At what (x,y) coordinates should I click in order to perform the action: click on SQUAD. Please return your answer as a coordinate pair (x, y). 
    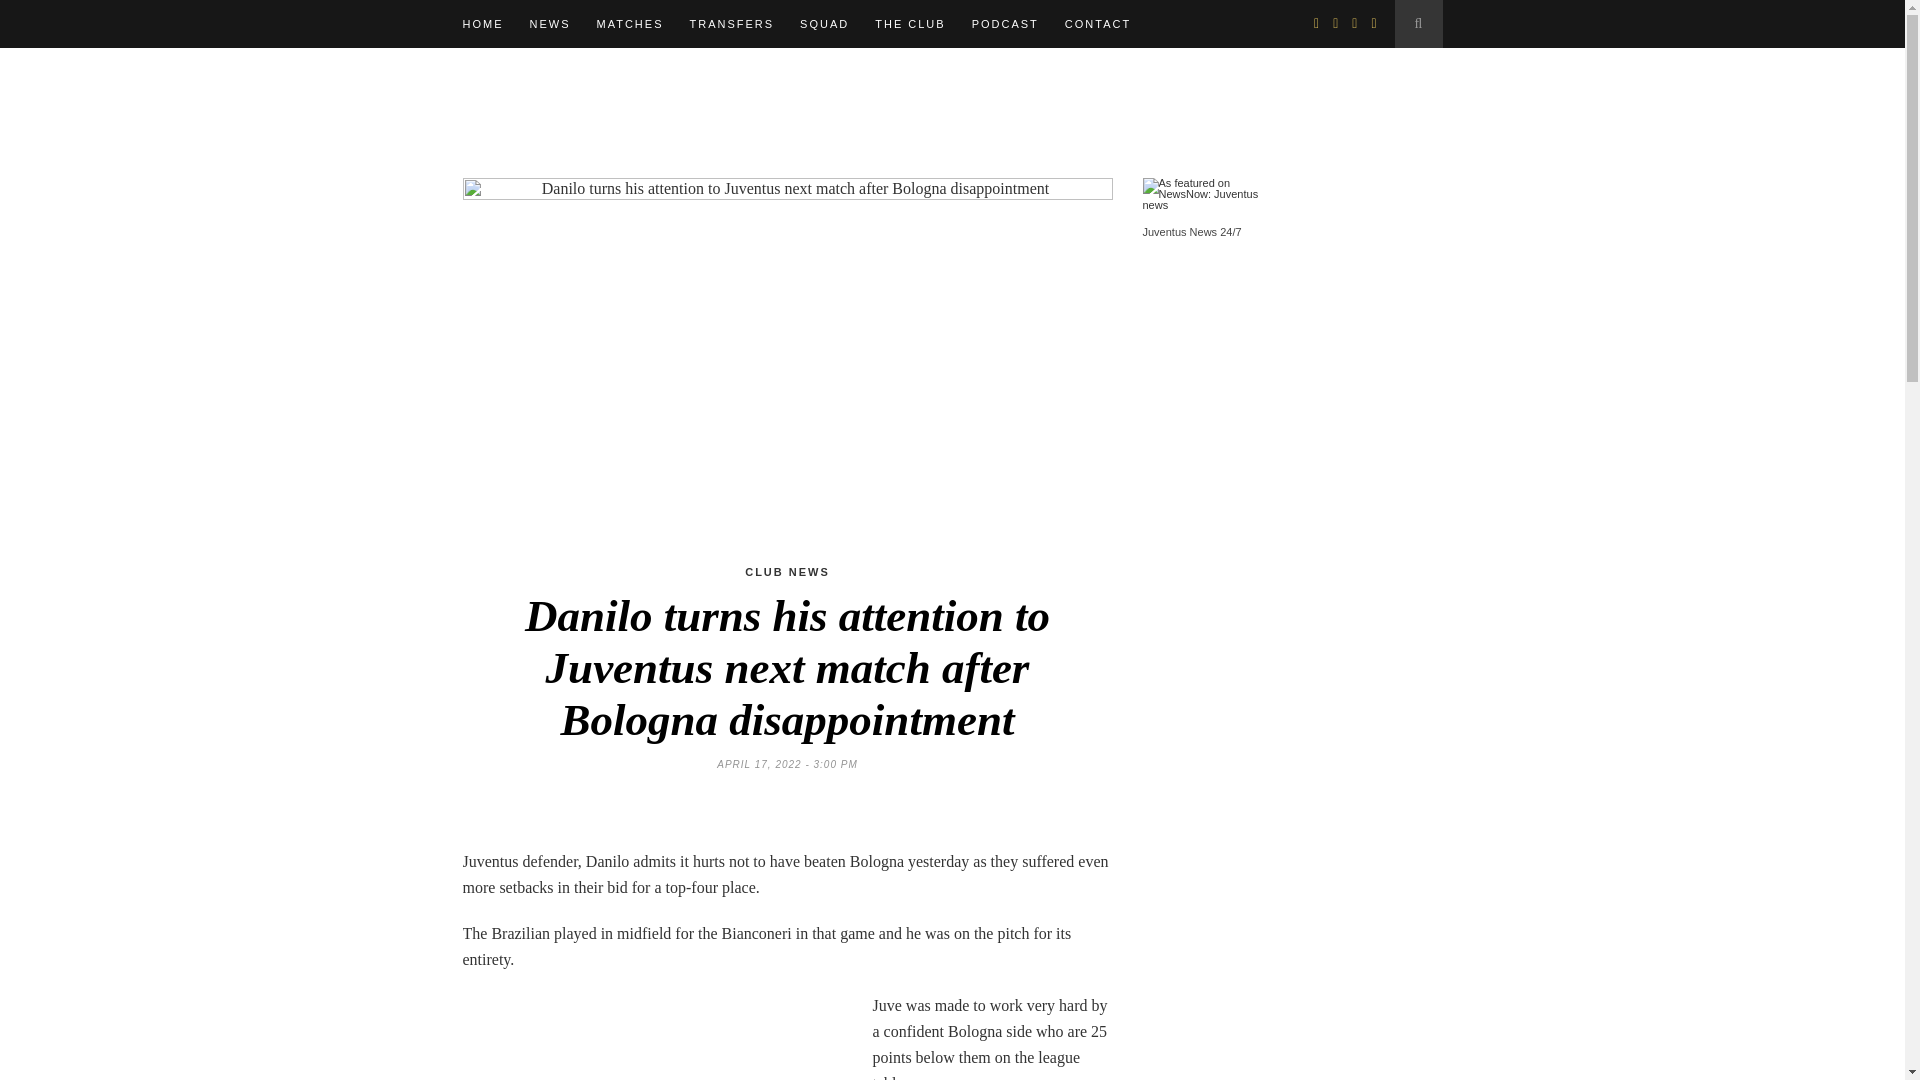
    Looking at the image, I should click on (824, 24).